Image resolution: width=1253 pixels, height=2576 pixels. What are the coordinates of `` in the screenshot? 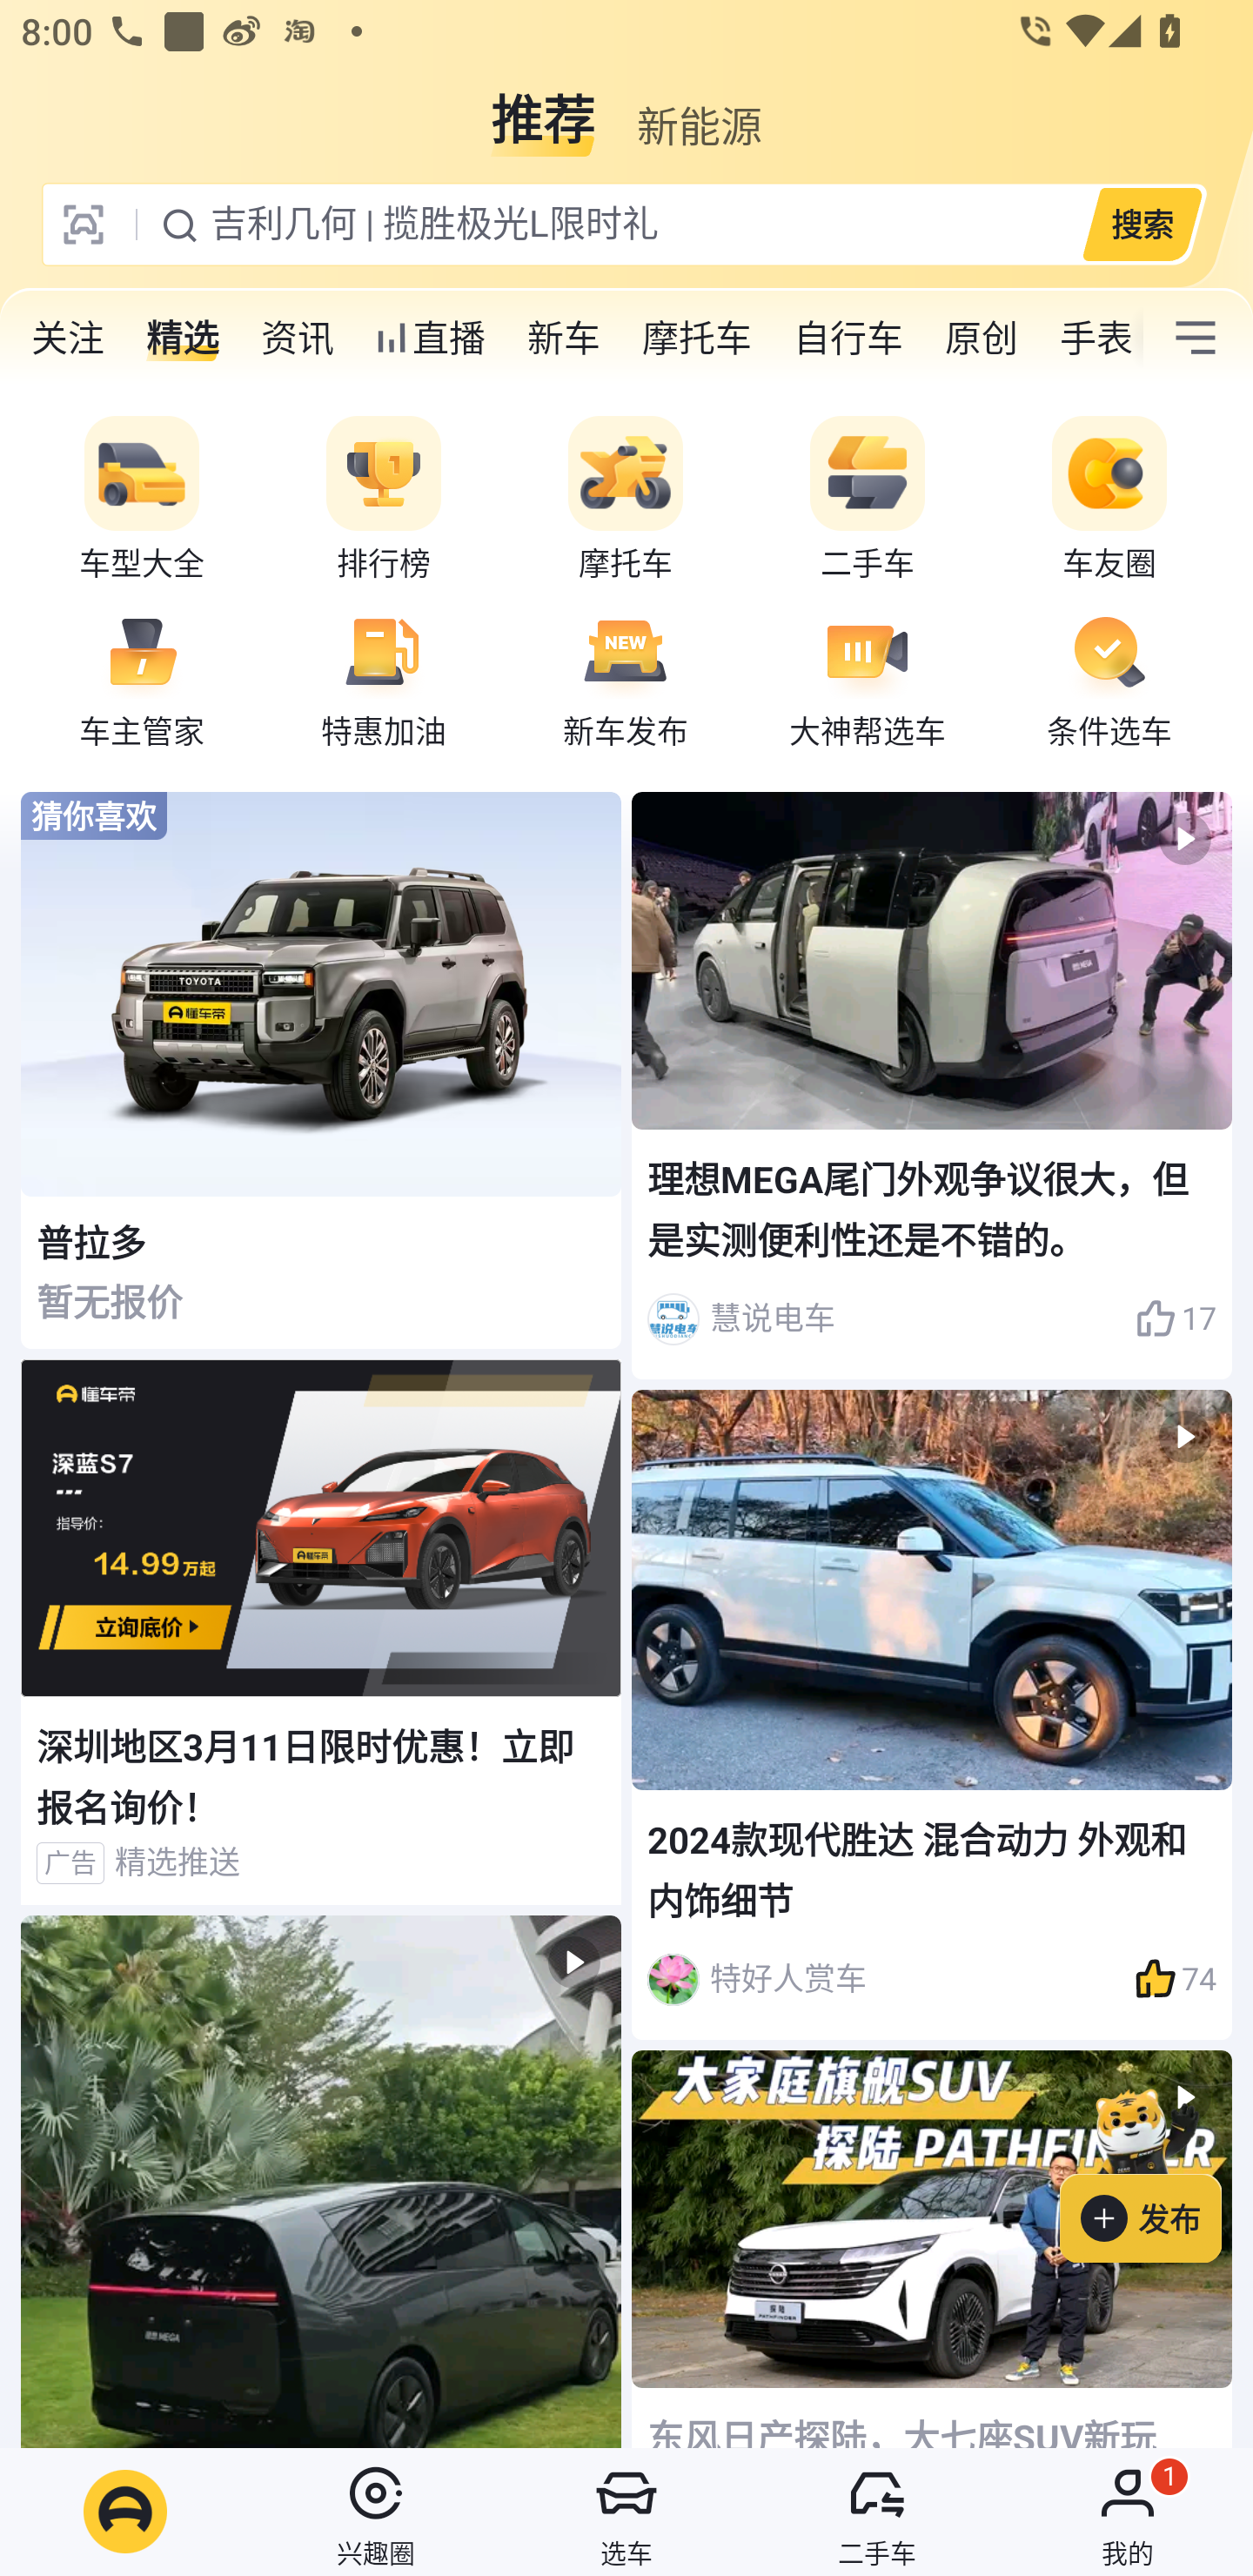 It's located at (321, 2182).